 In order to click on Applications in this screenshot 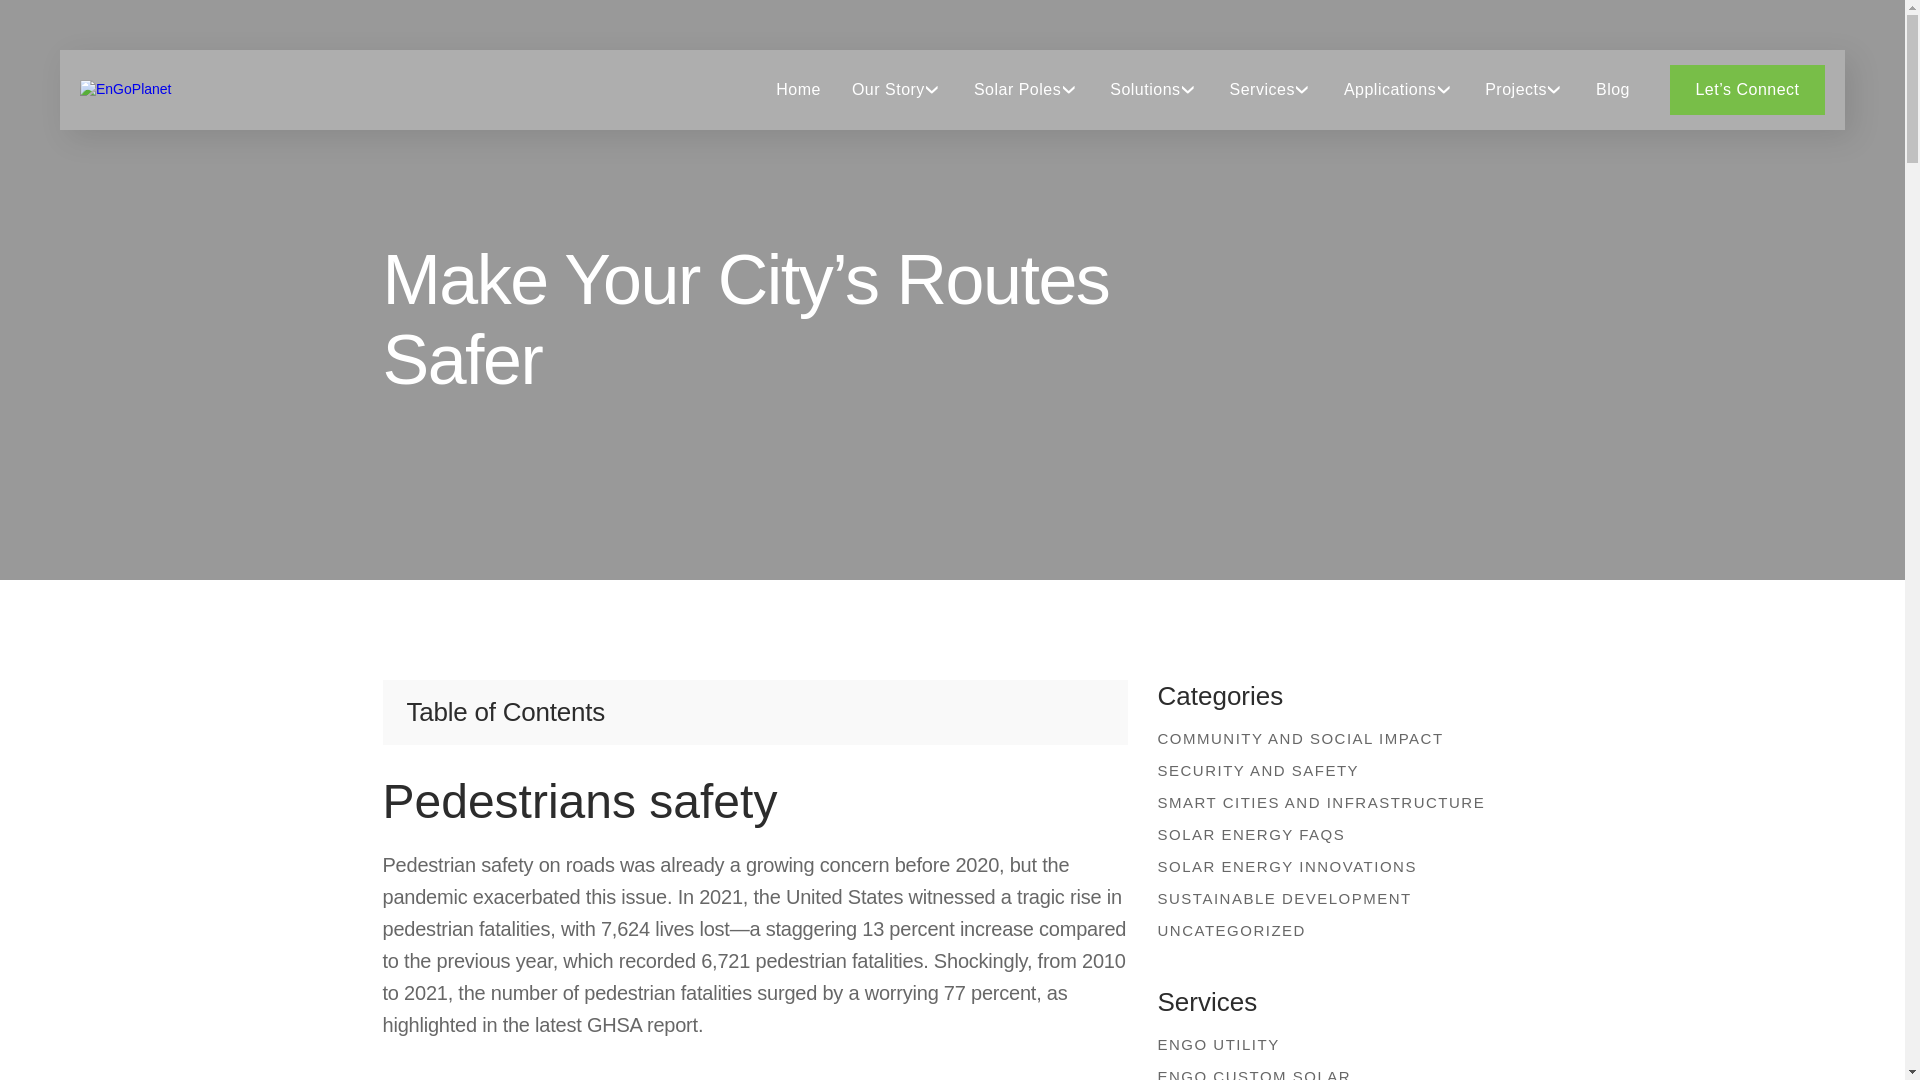, I will do `click(1390, 89)`.